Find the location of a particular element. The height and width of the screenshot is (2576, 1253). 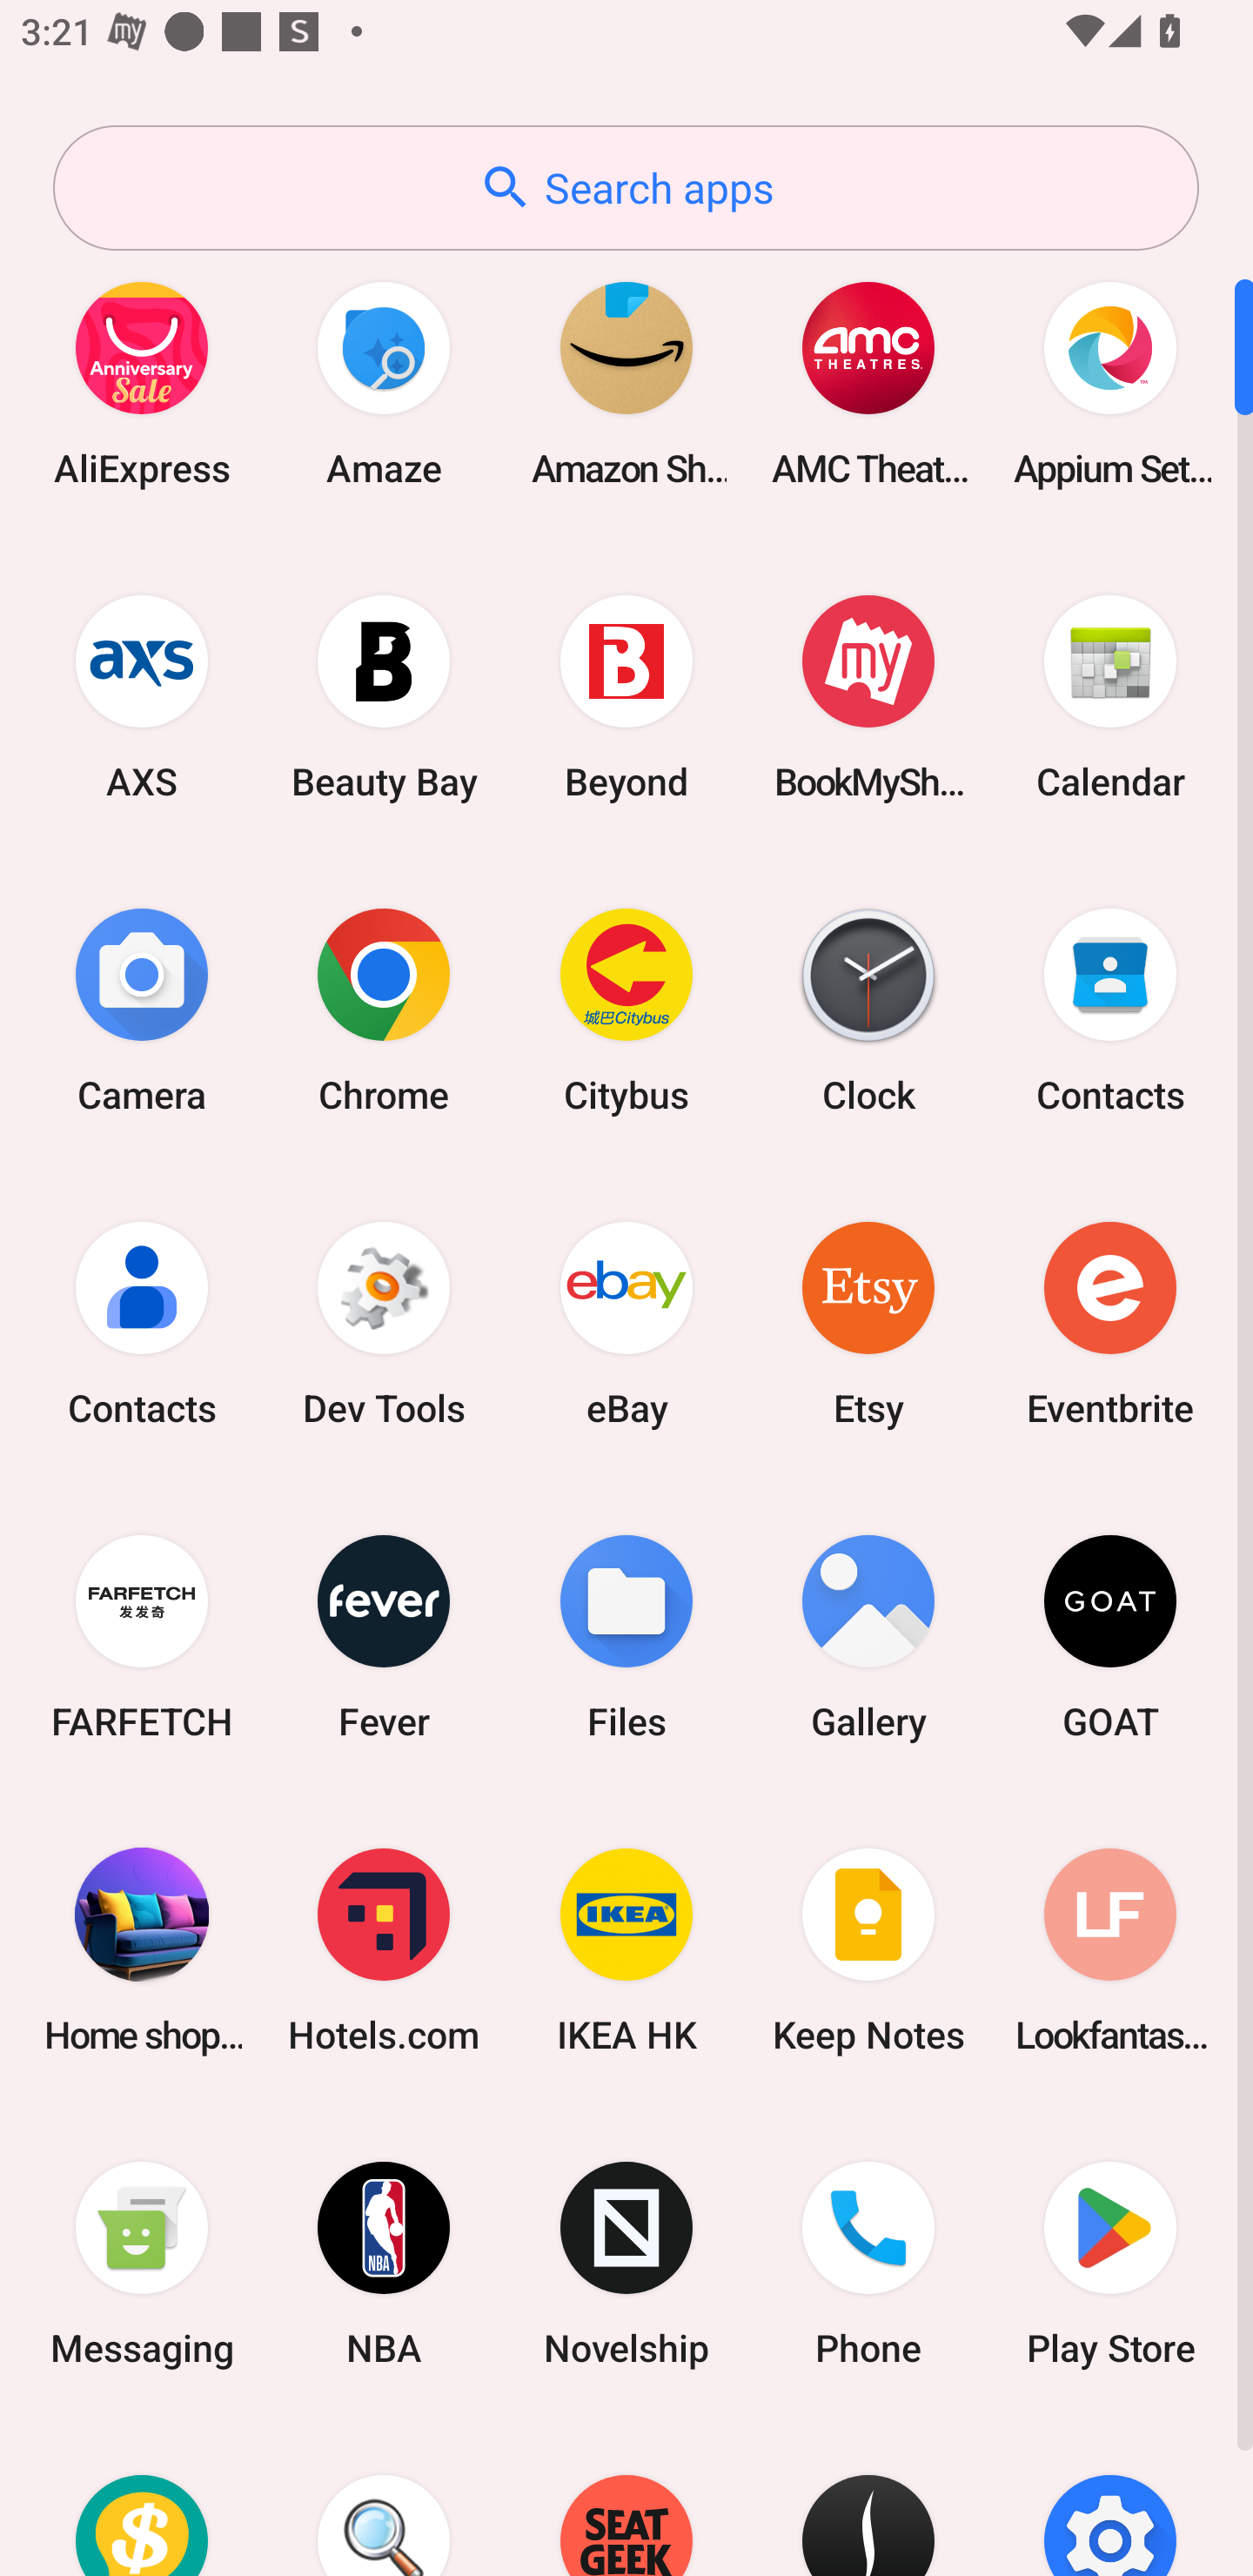

Contacts is located at coordinates (1110, 1010).